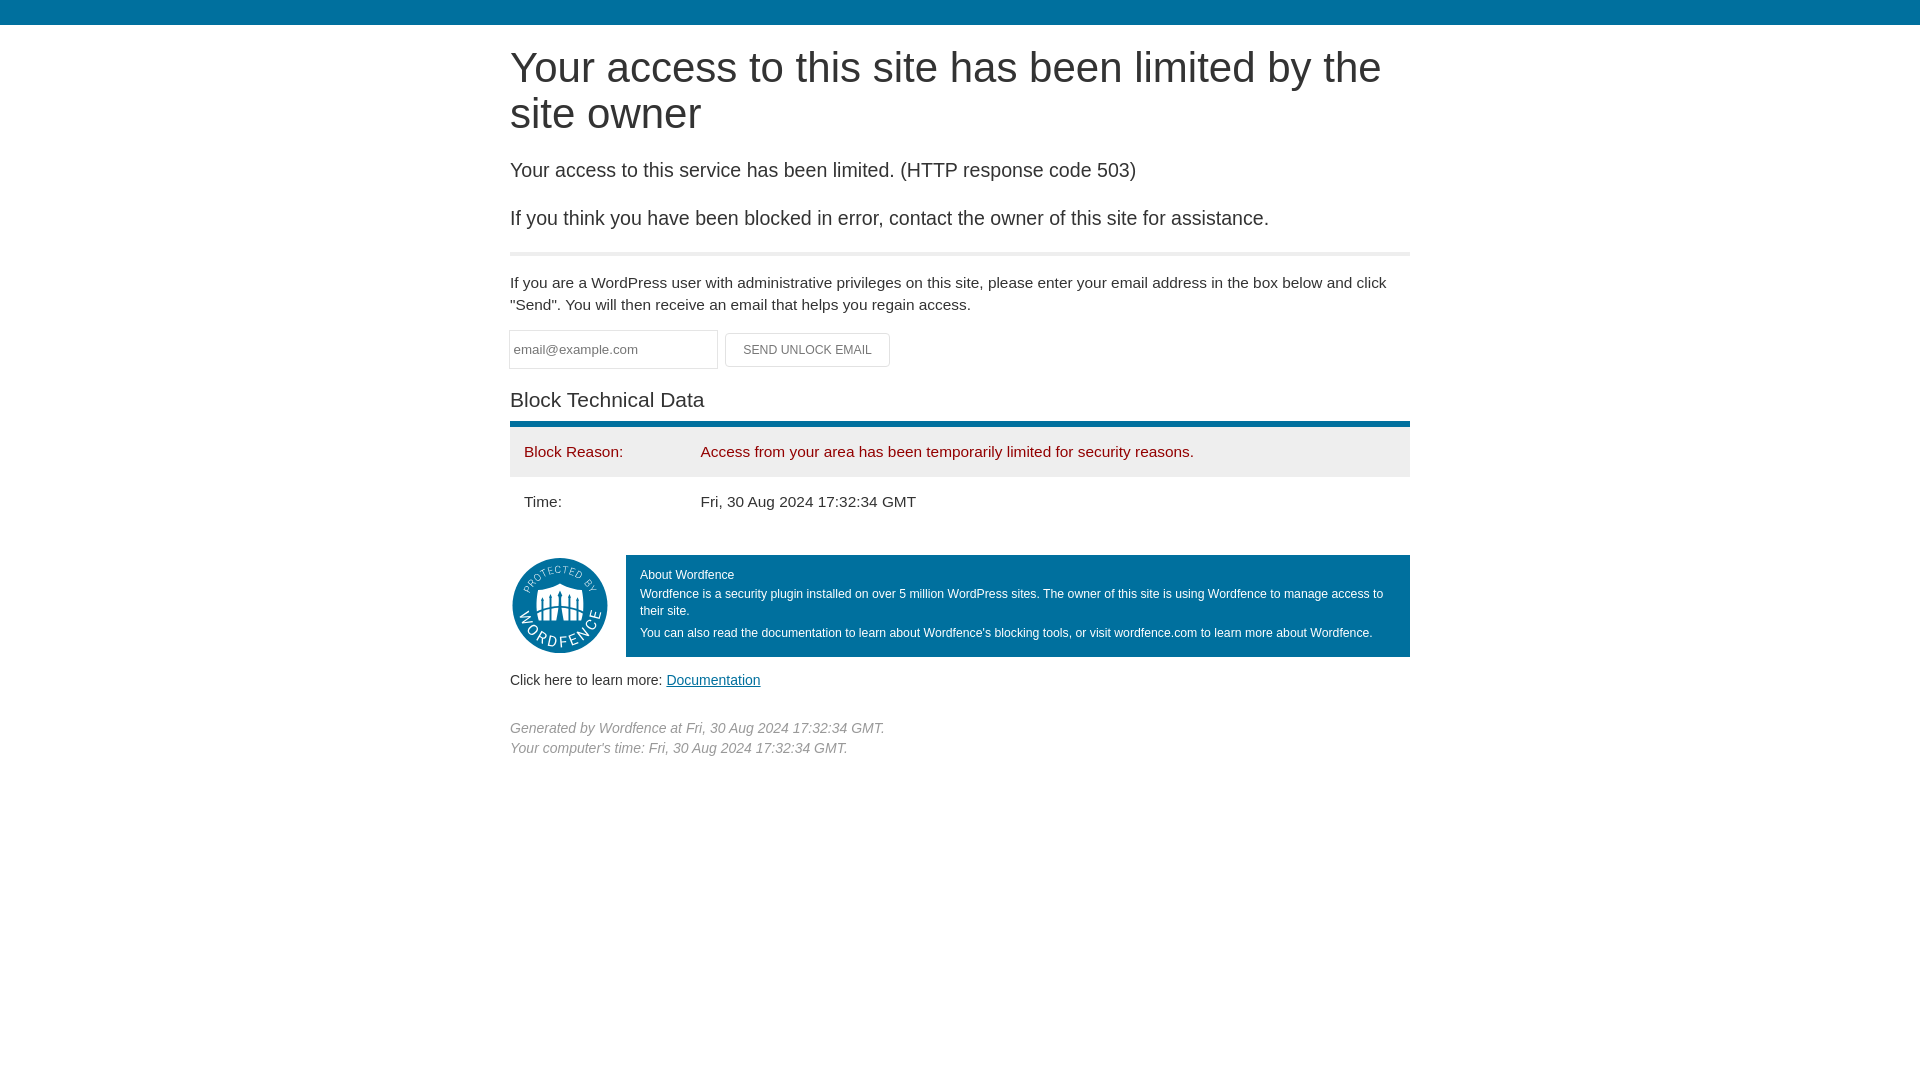  Describe the element at coordinates (713, 679) in the screenshot. I see `Documentation` at that location.